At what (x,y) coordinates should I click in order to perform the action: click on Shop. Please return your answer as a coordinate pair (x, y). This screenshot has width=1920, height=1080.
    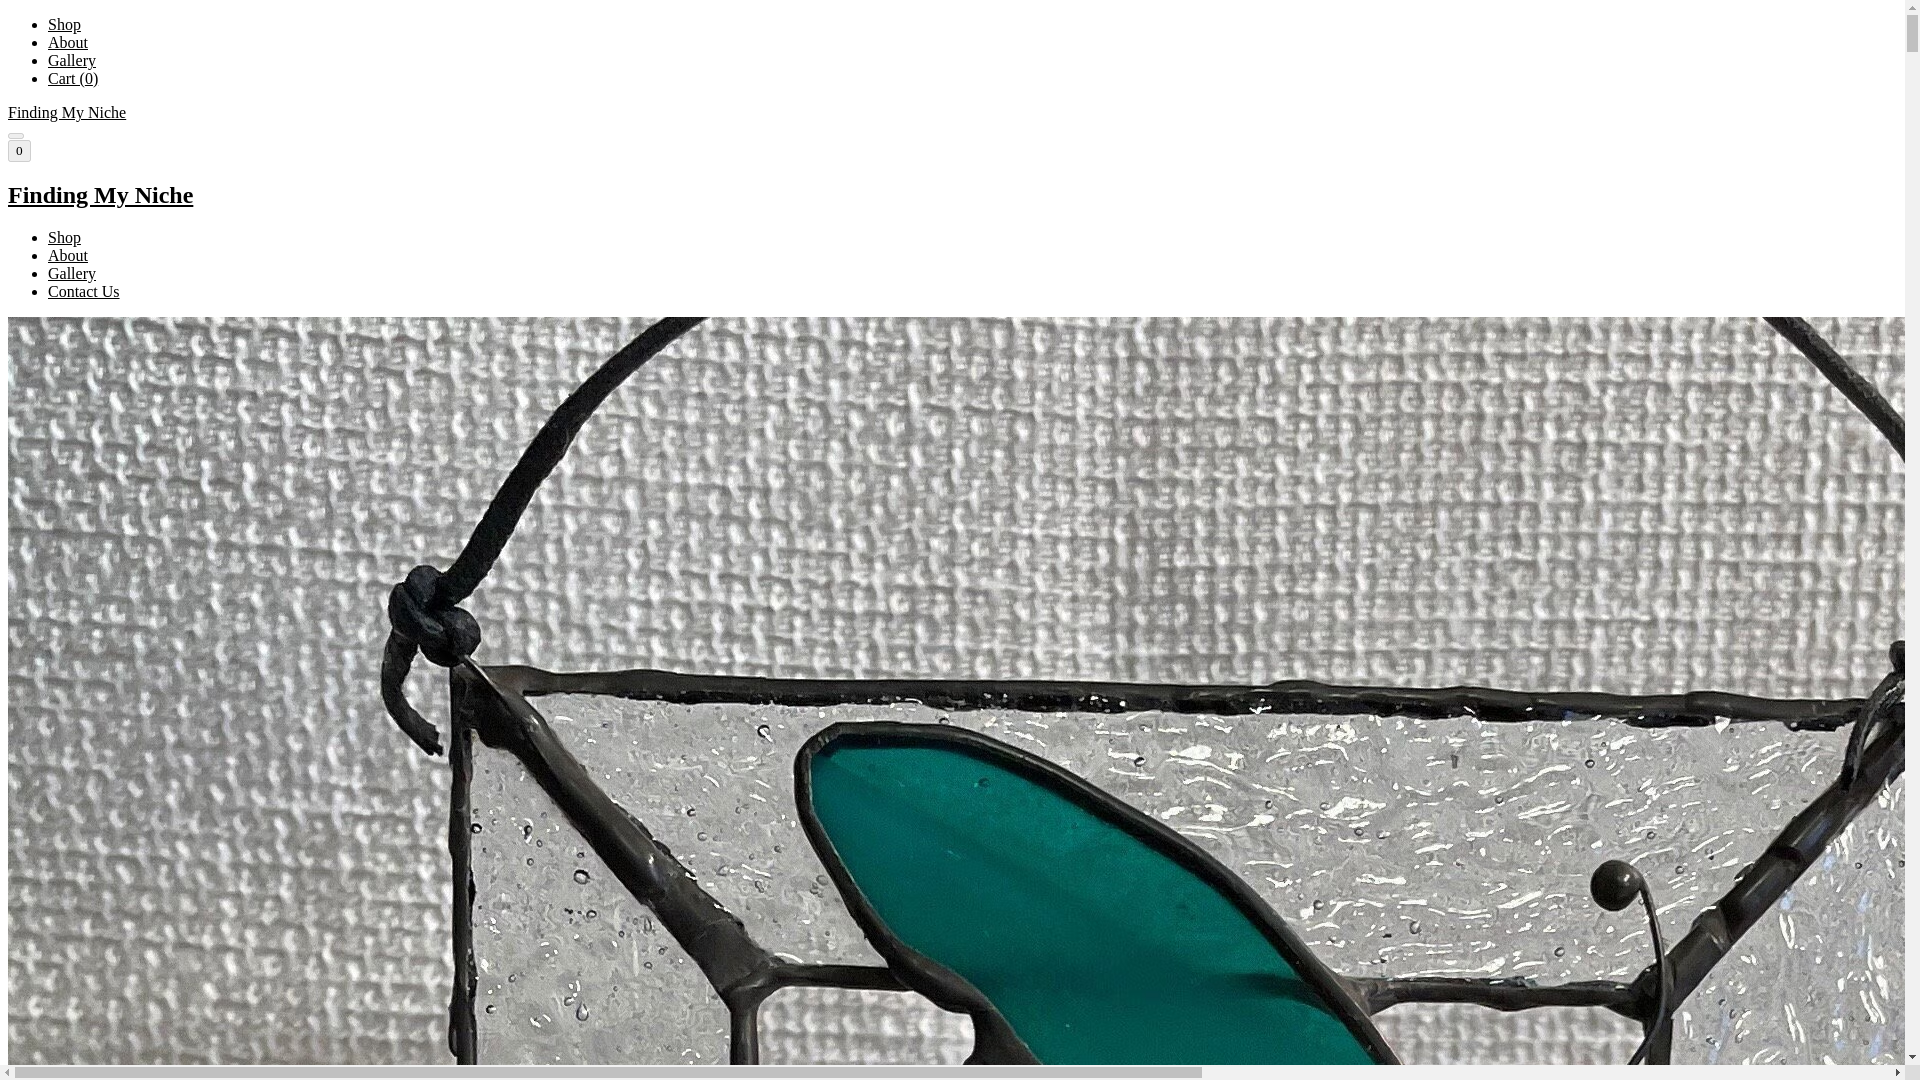
    Looking at the image, I should click on (64, 237).